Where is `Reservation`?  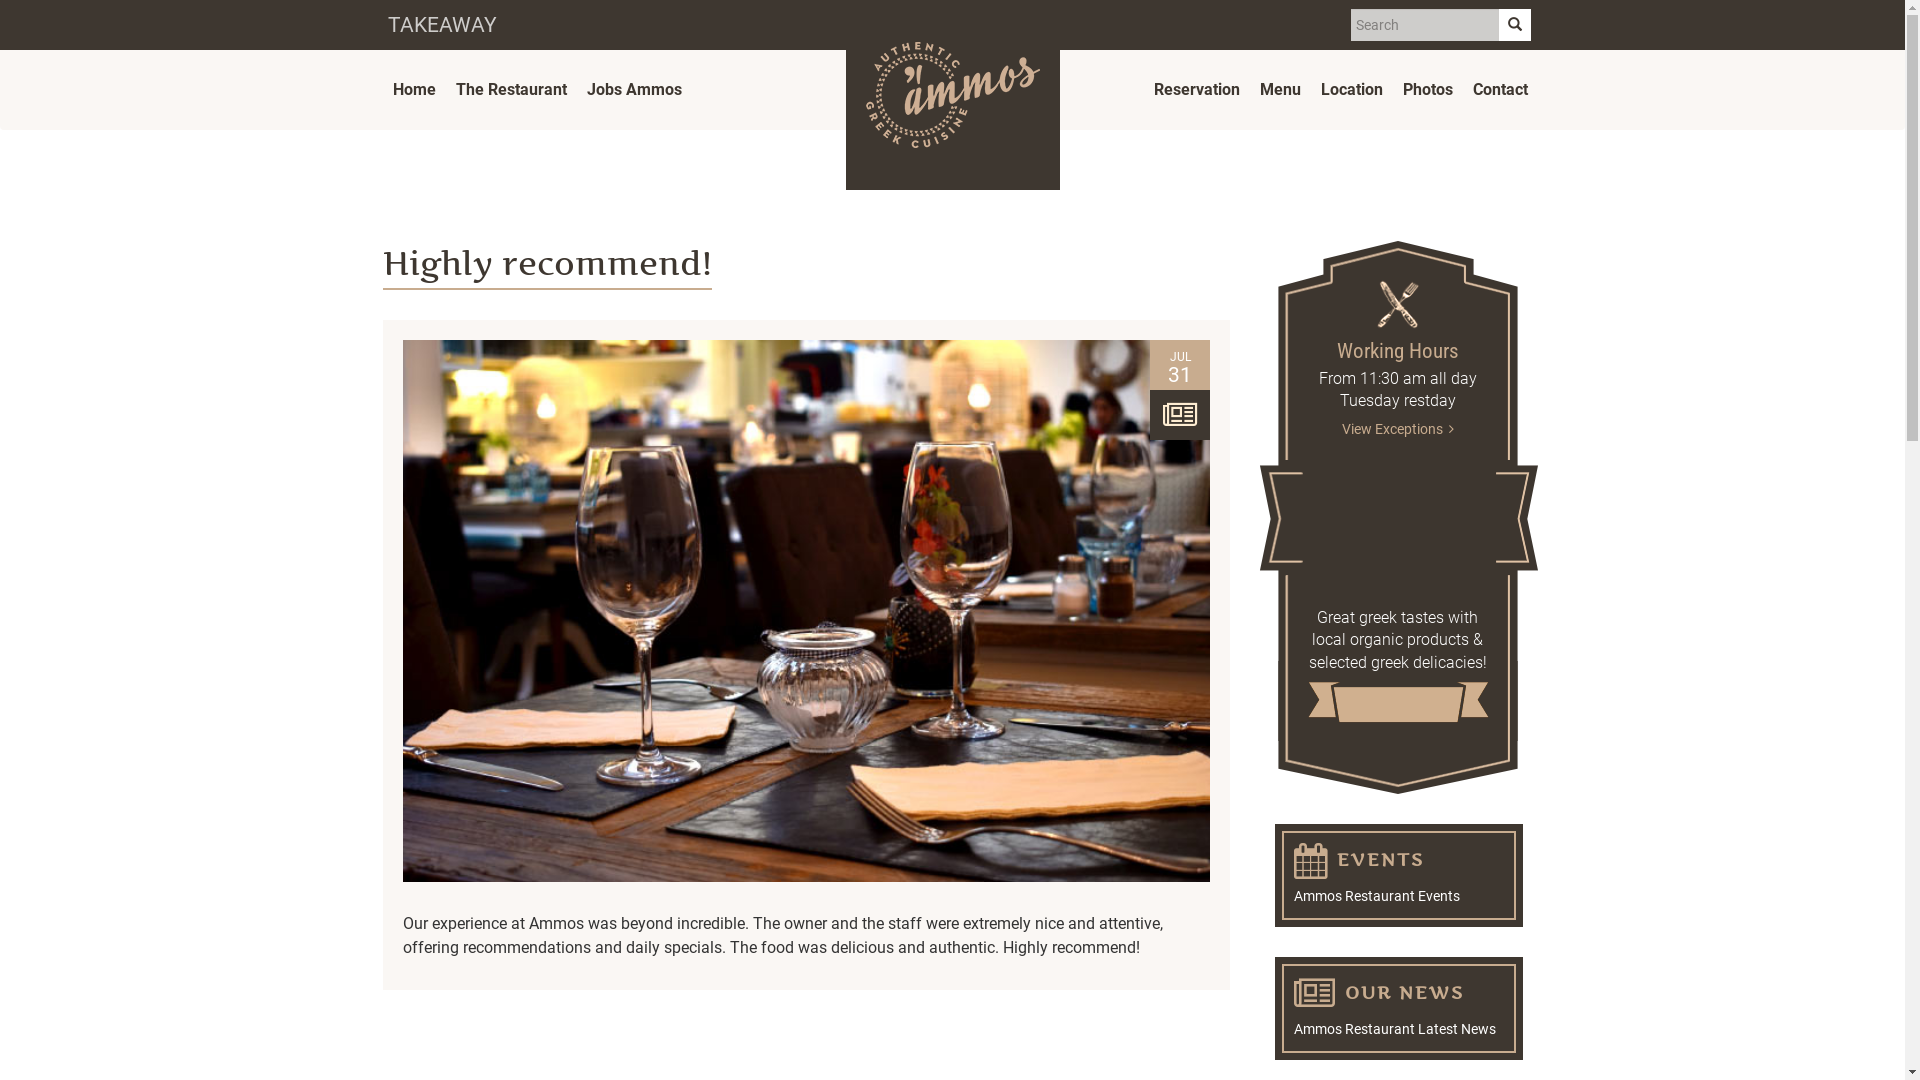 Reservation is located at coordinates (1197, 90).